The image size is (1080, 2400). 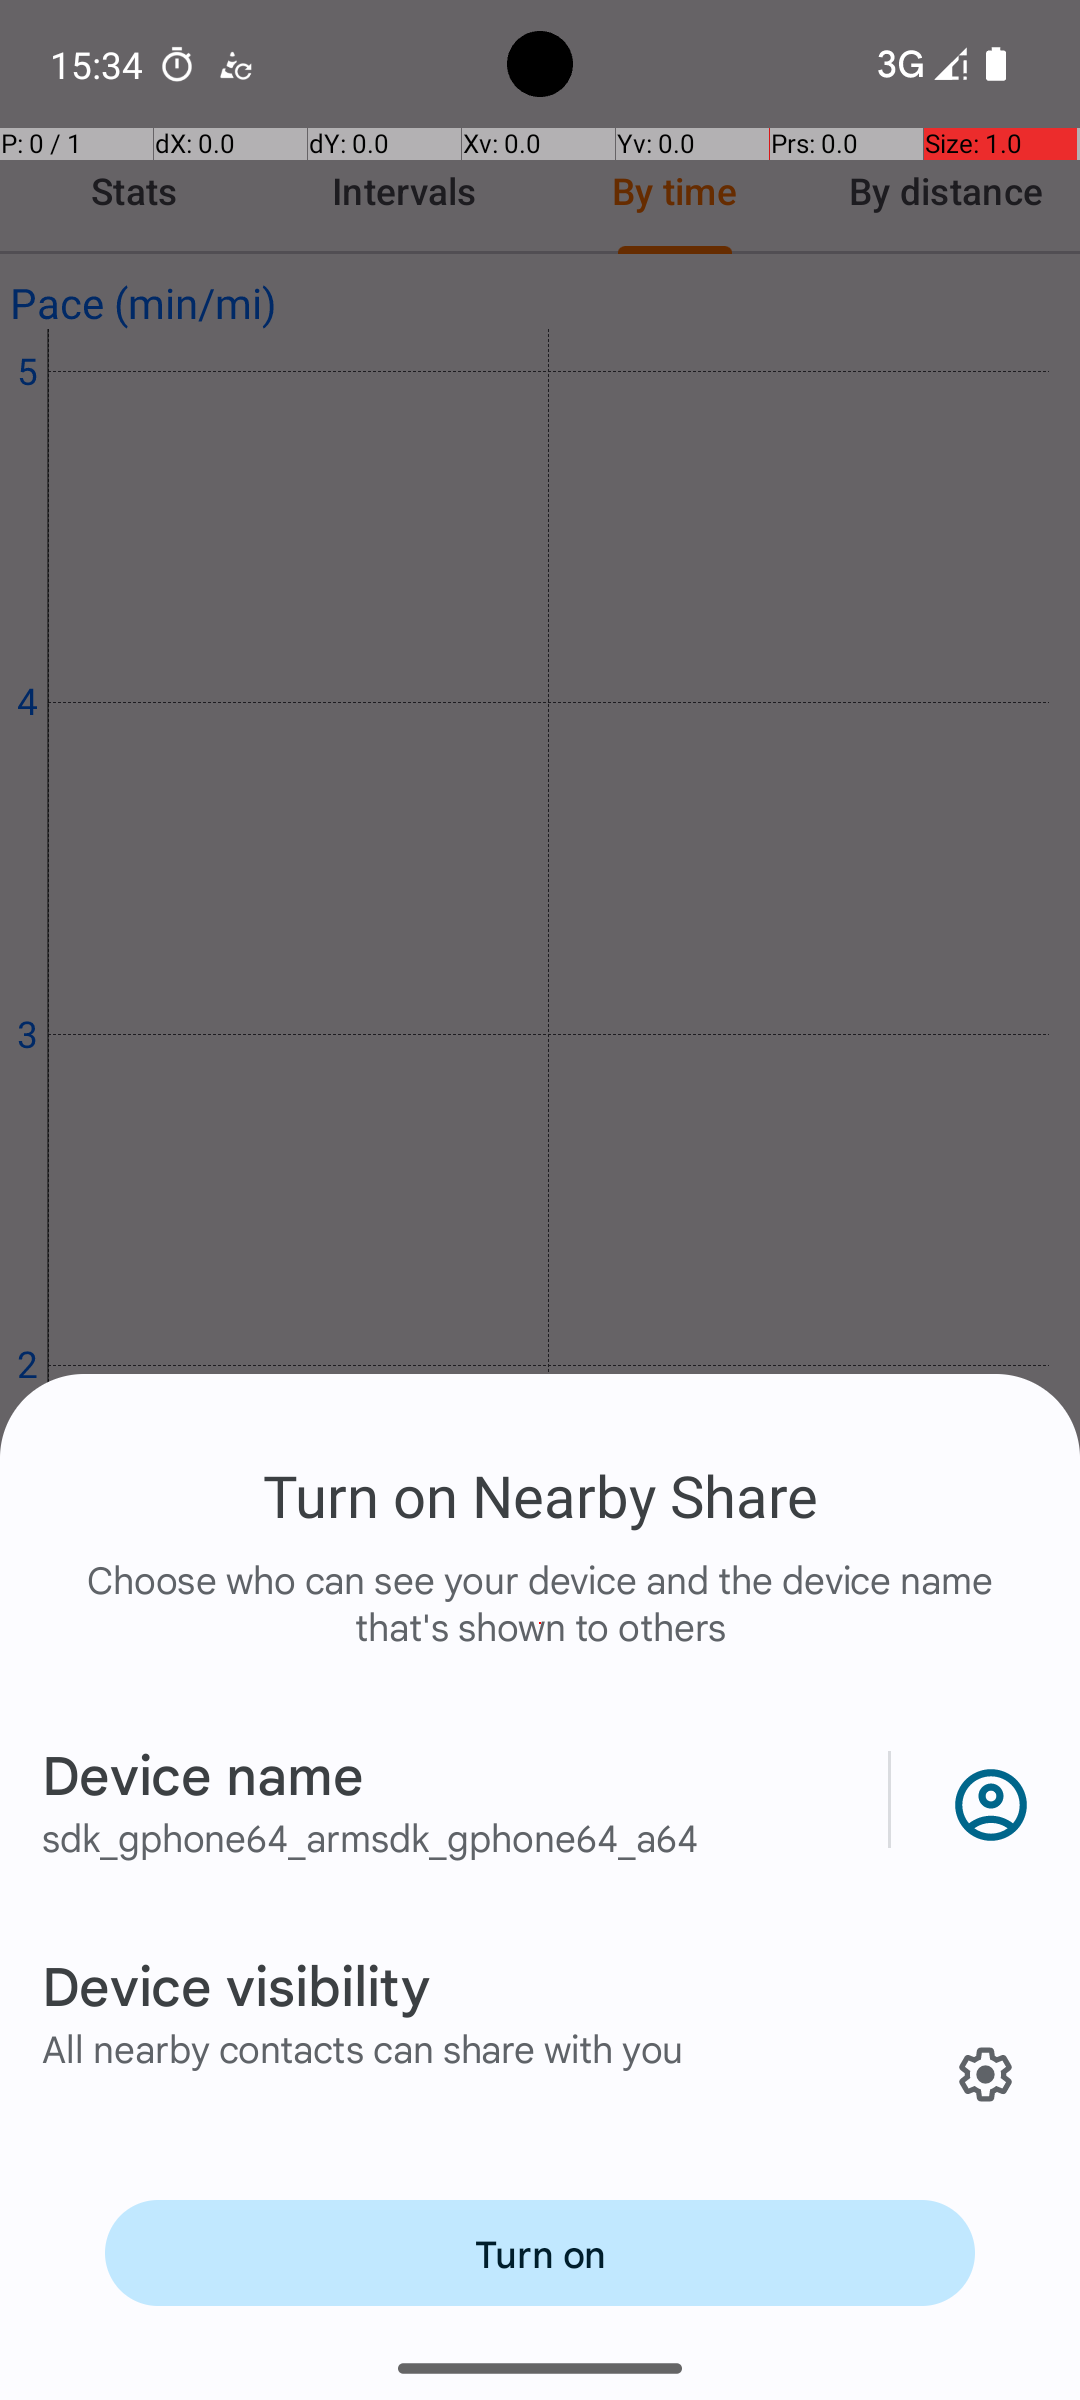 I want to click on sdk_gphone64_armsdk_gphone64_a64, so click(x=370, y=1837).